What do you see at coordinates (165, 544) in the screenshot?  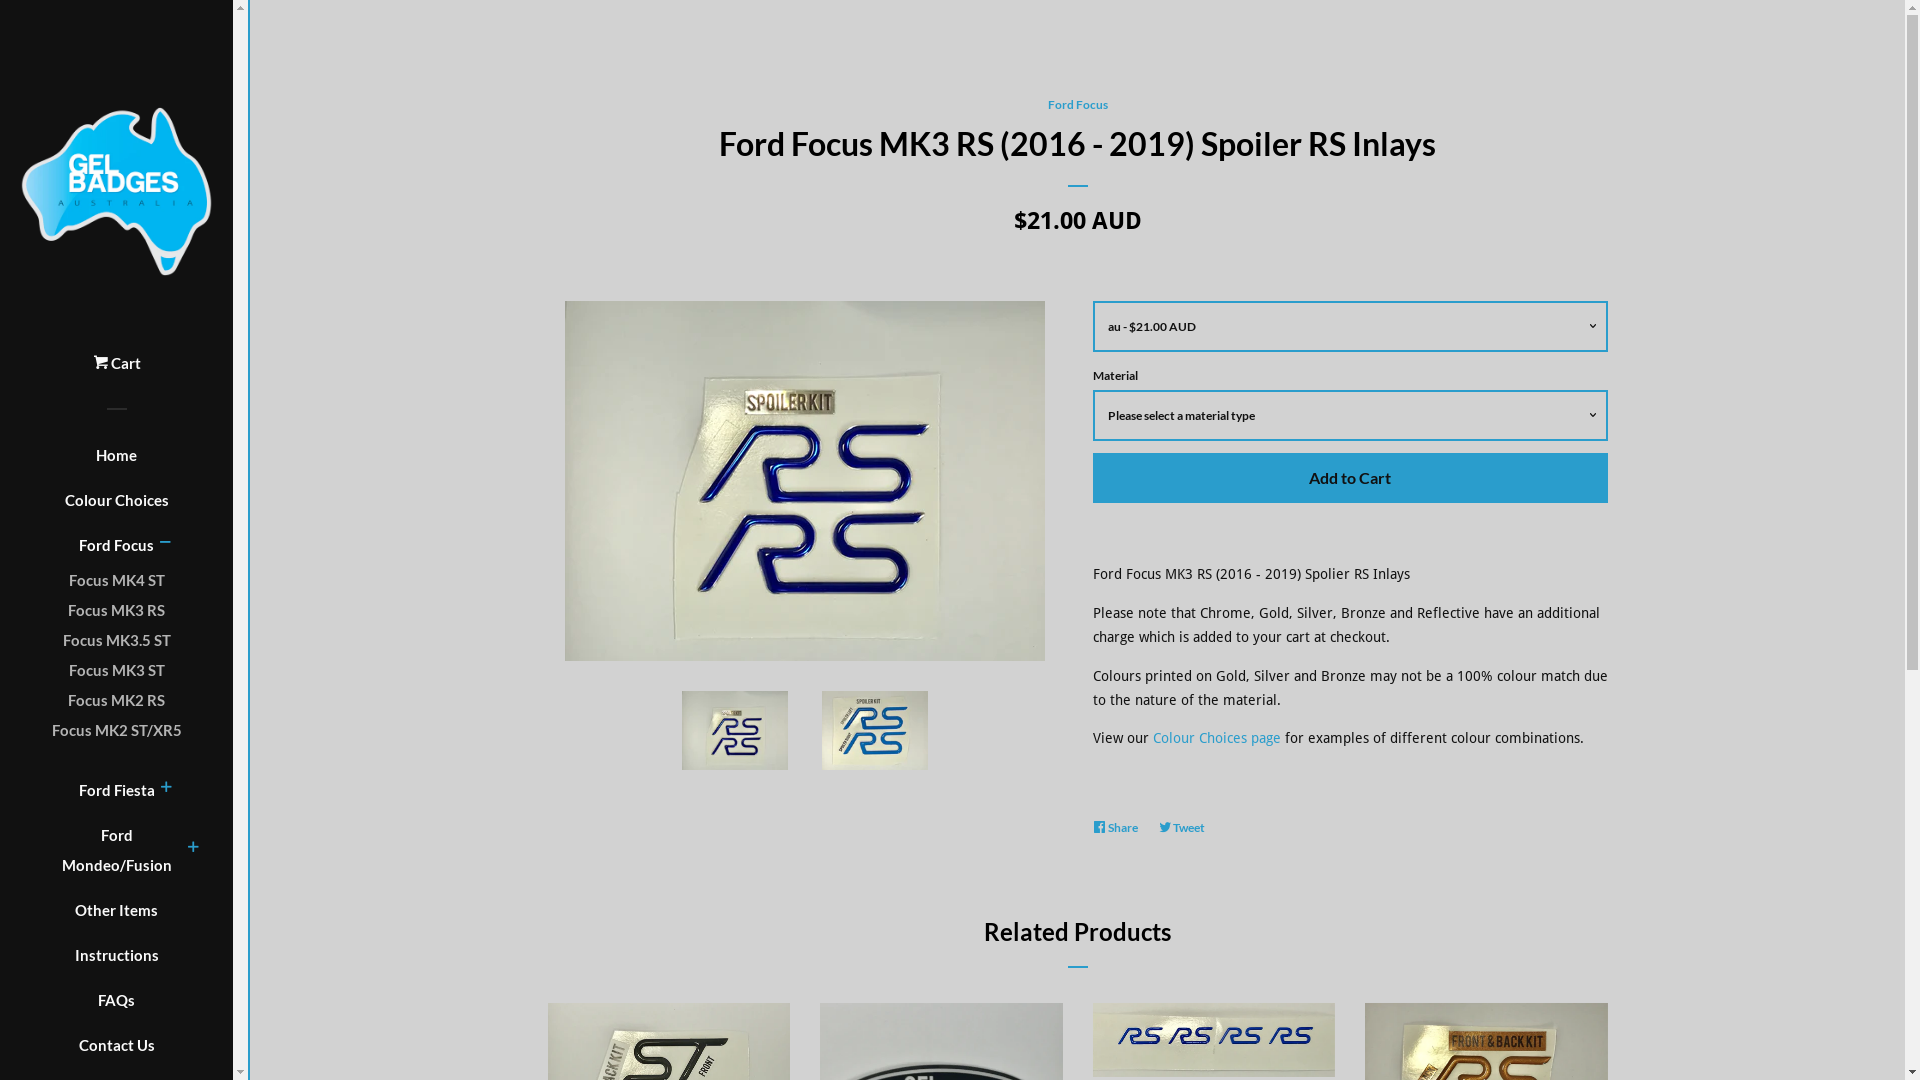 I see `collapse` at bounding box center [165, 544].